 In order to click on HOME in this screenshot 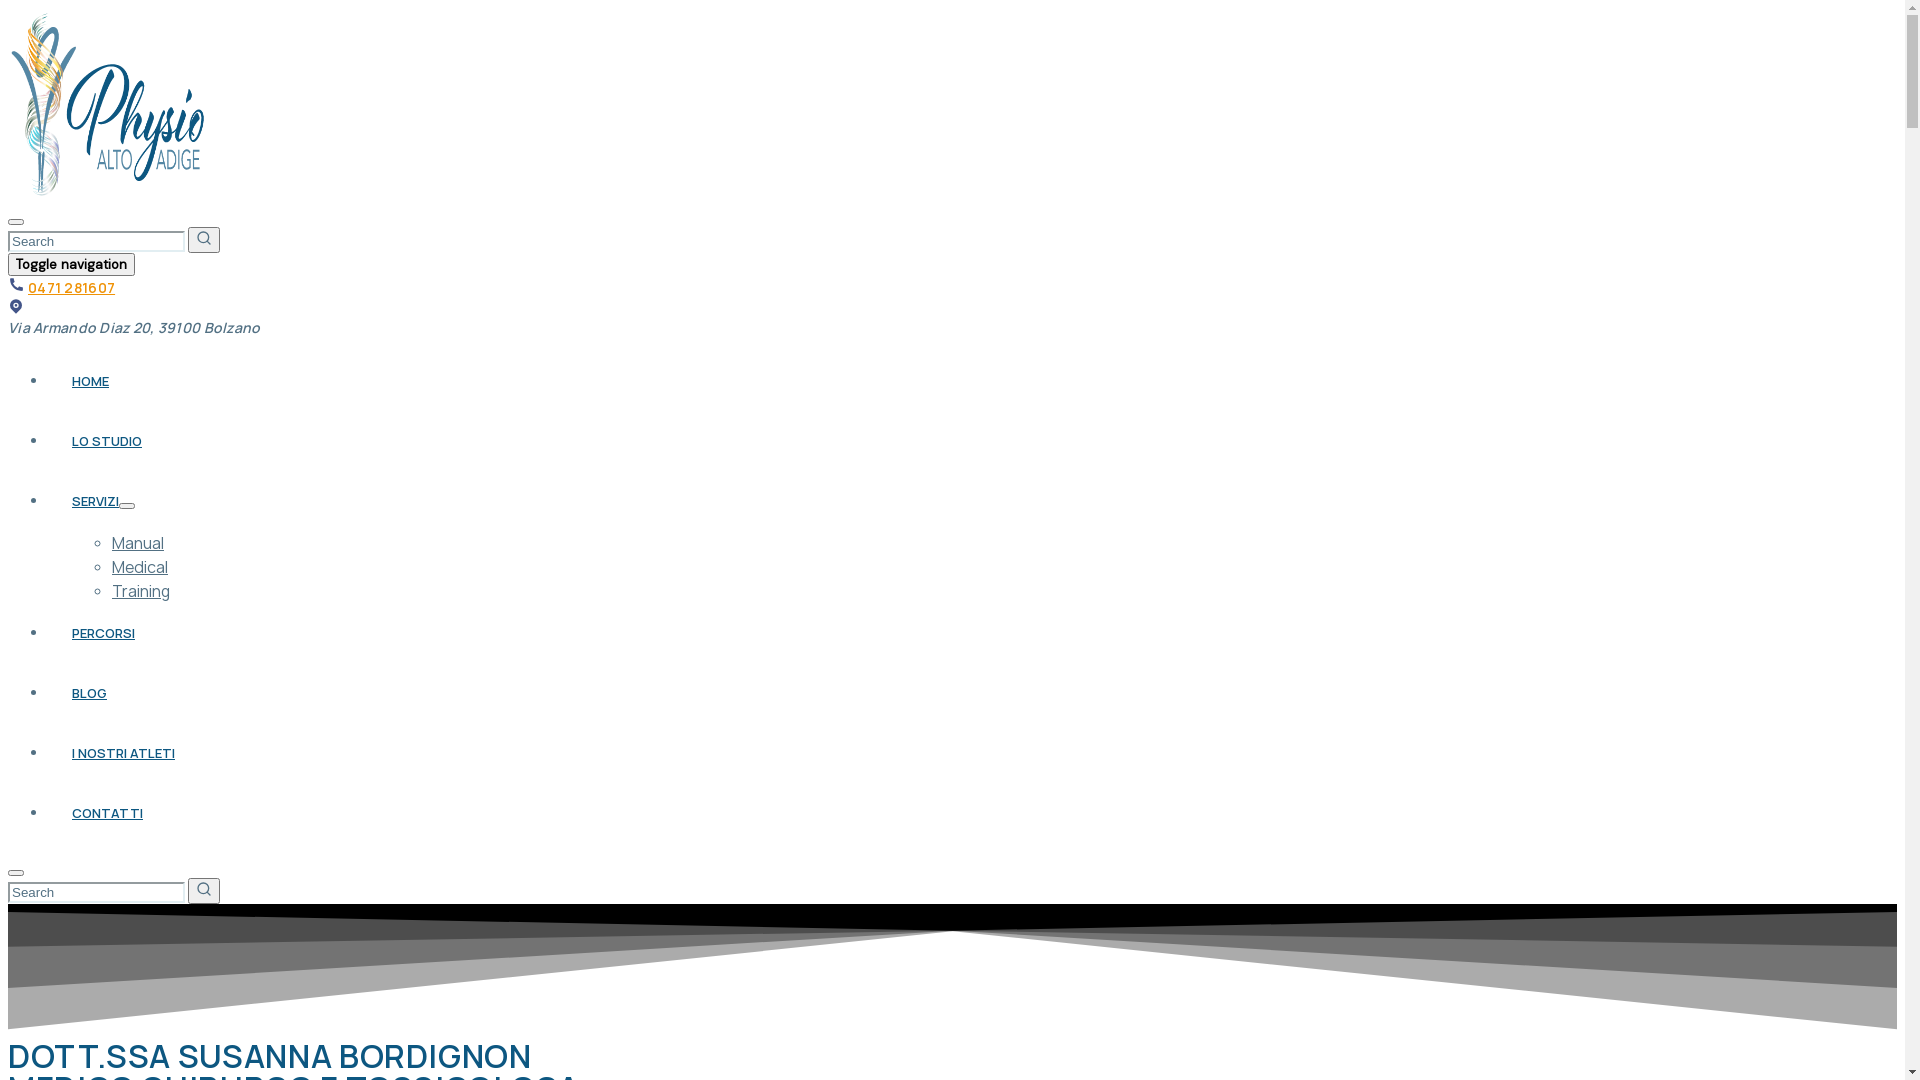, I will do `click(90, 381)`.